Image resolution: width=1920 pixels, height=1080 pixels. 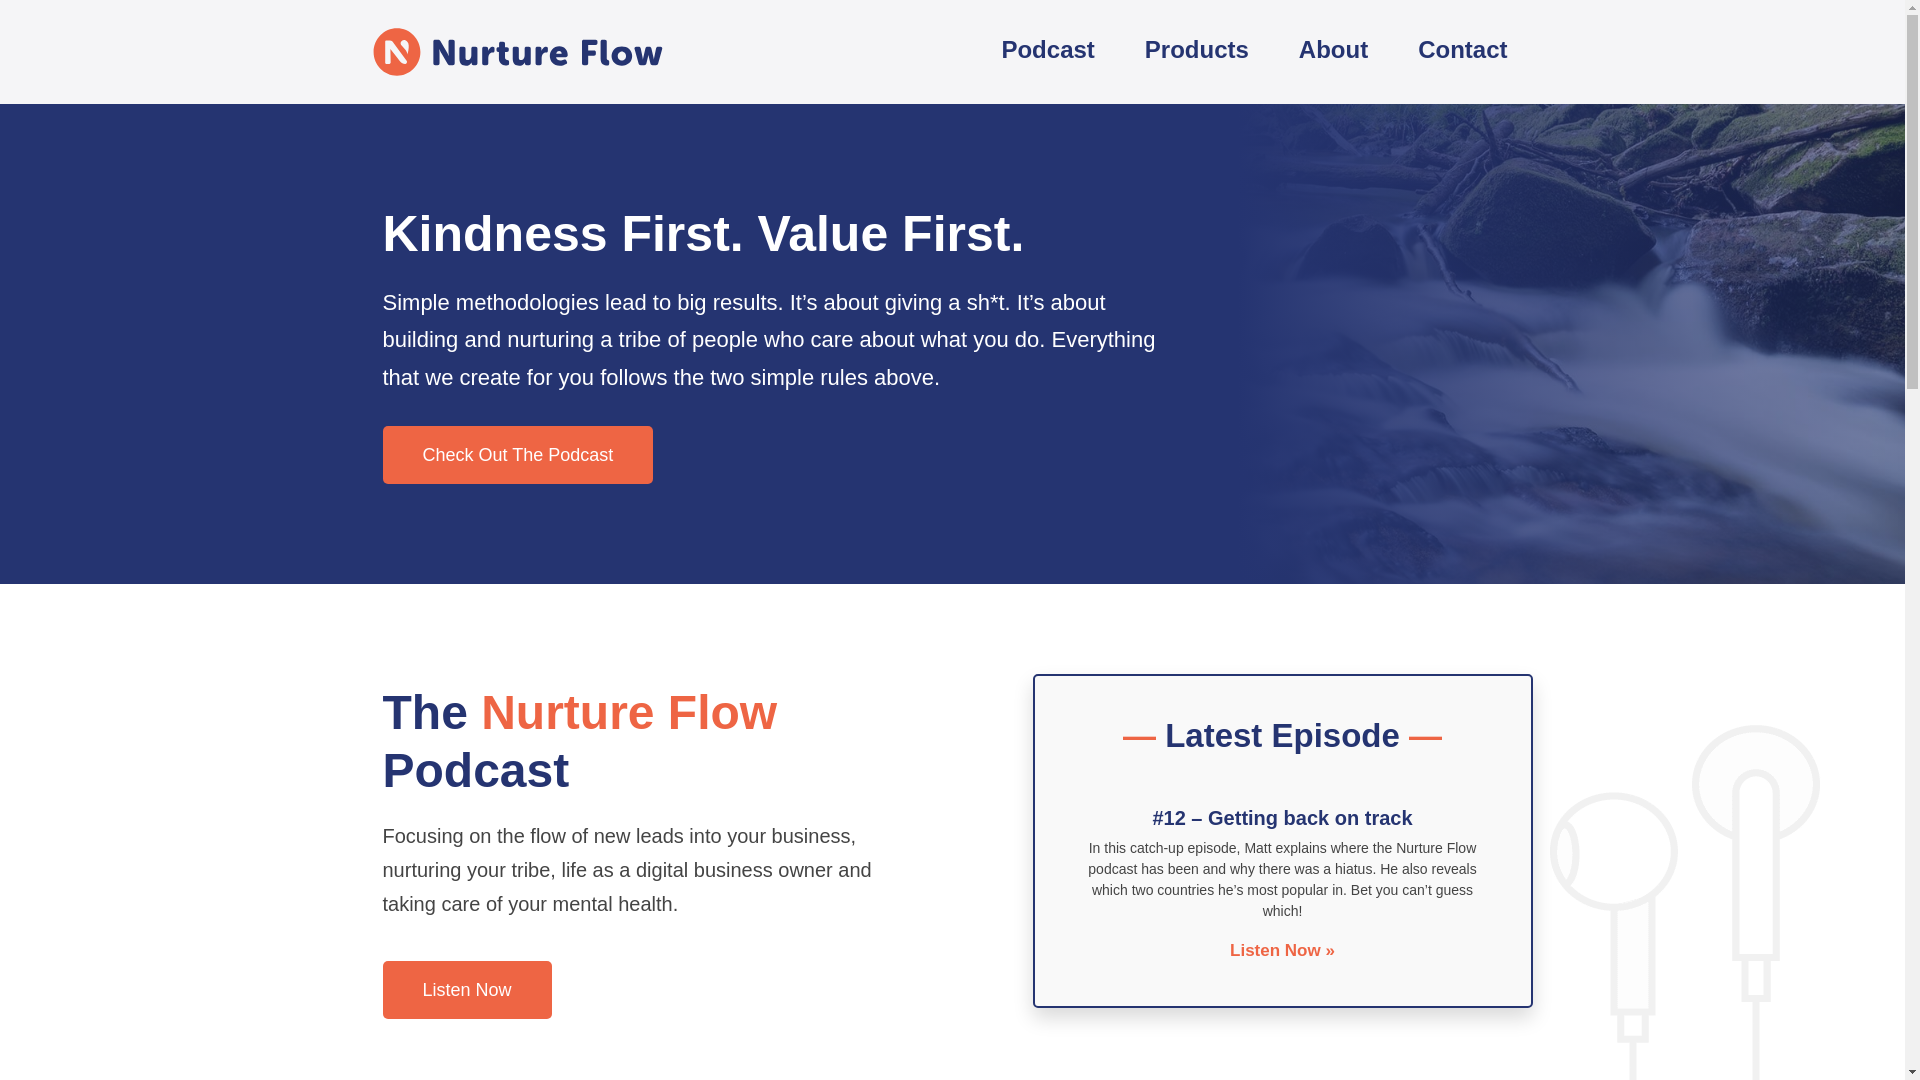 What do you see at coordinates (1462, 52) in the screenshot?
I see `Contact` at bounding box center [1462, 52].